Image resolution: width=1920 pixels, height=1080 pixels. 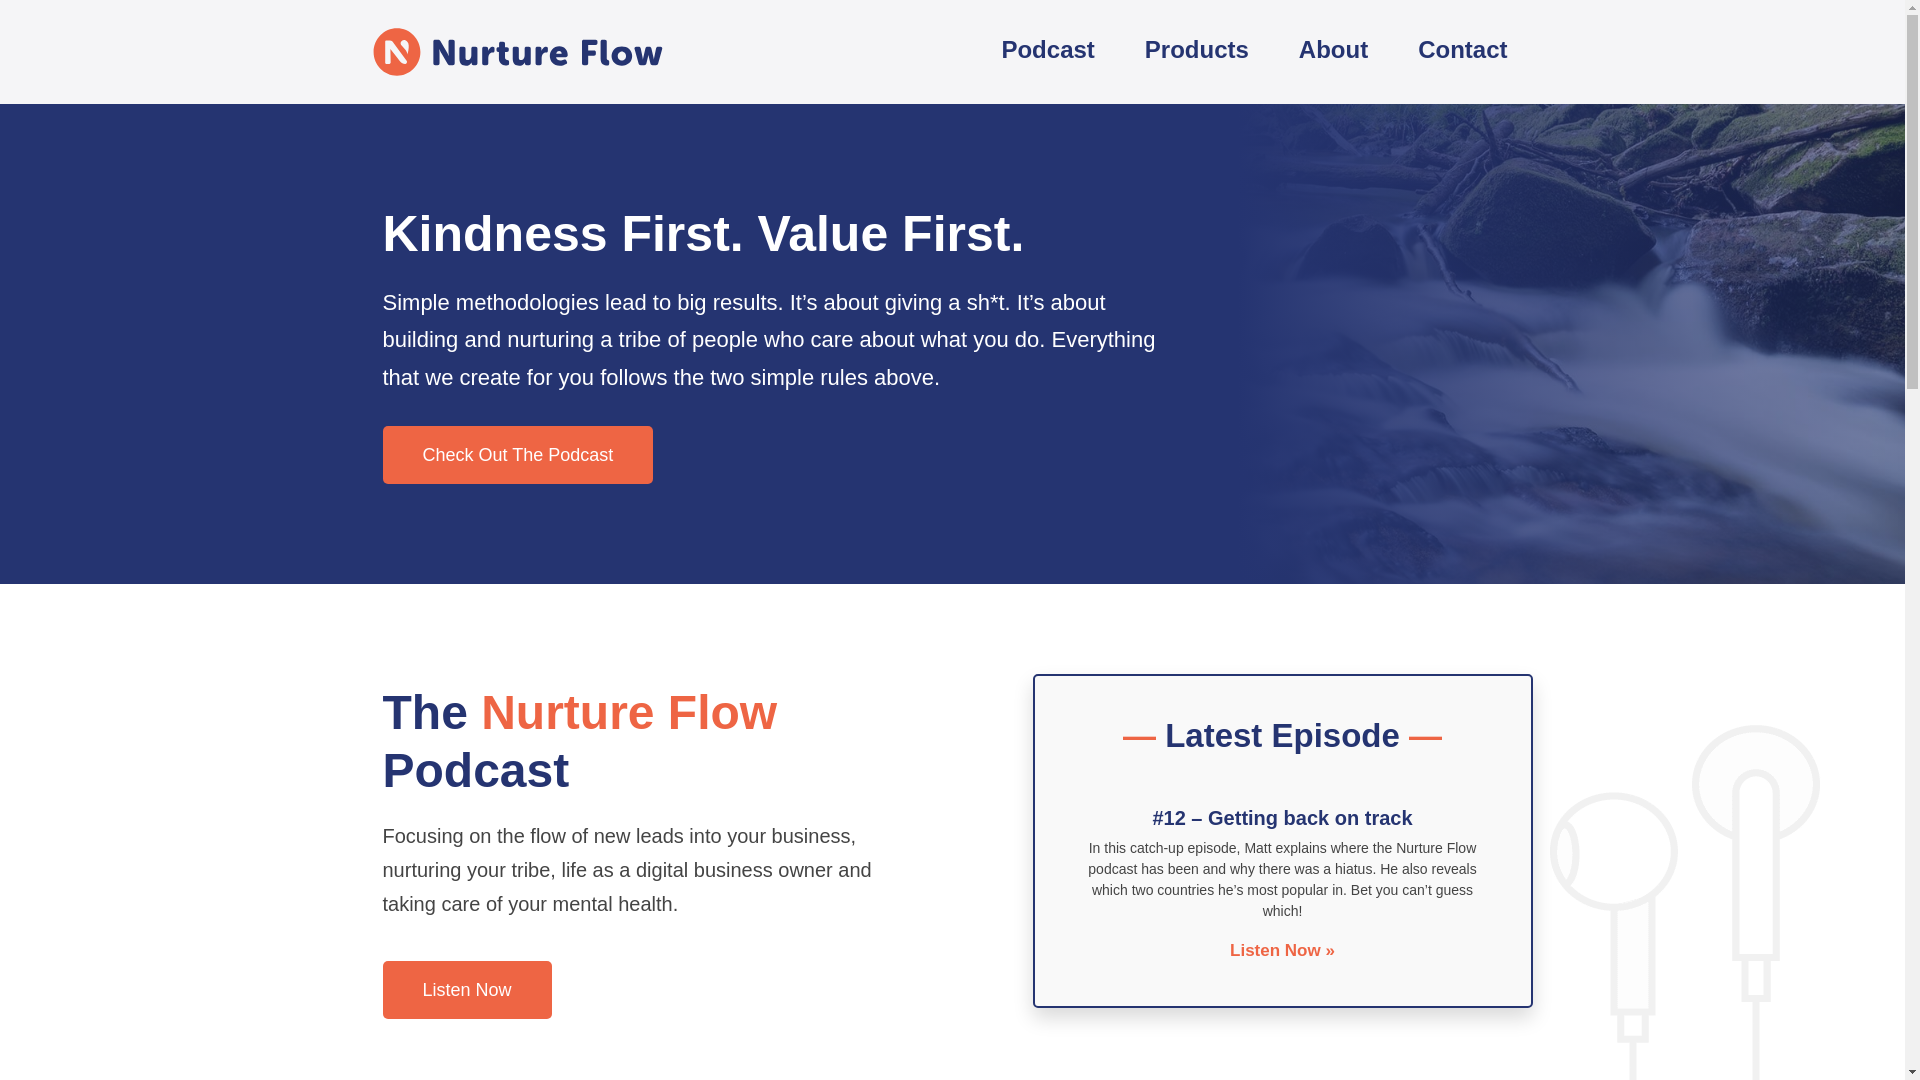 What do you see at coordinates (1462, 52) in the screenshot?
I see `Contact` at bounding box center [1462, 52].